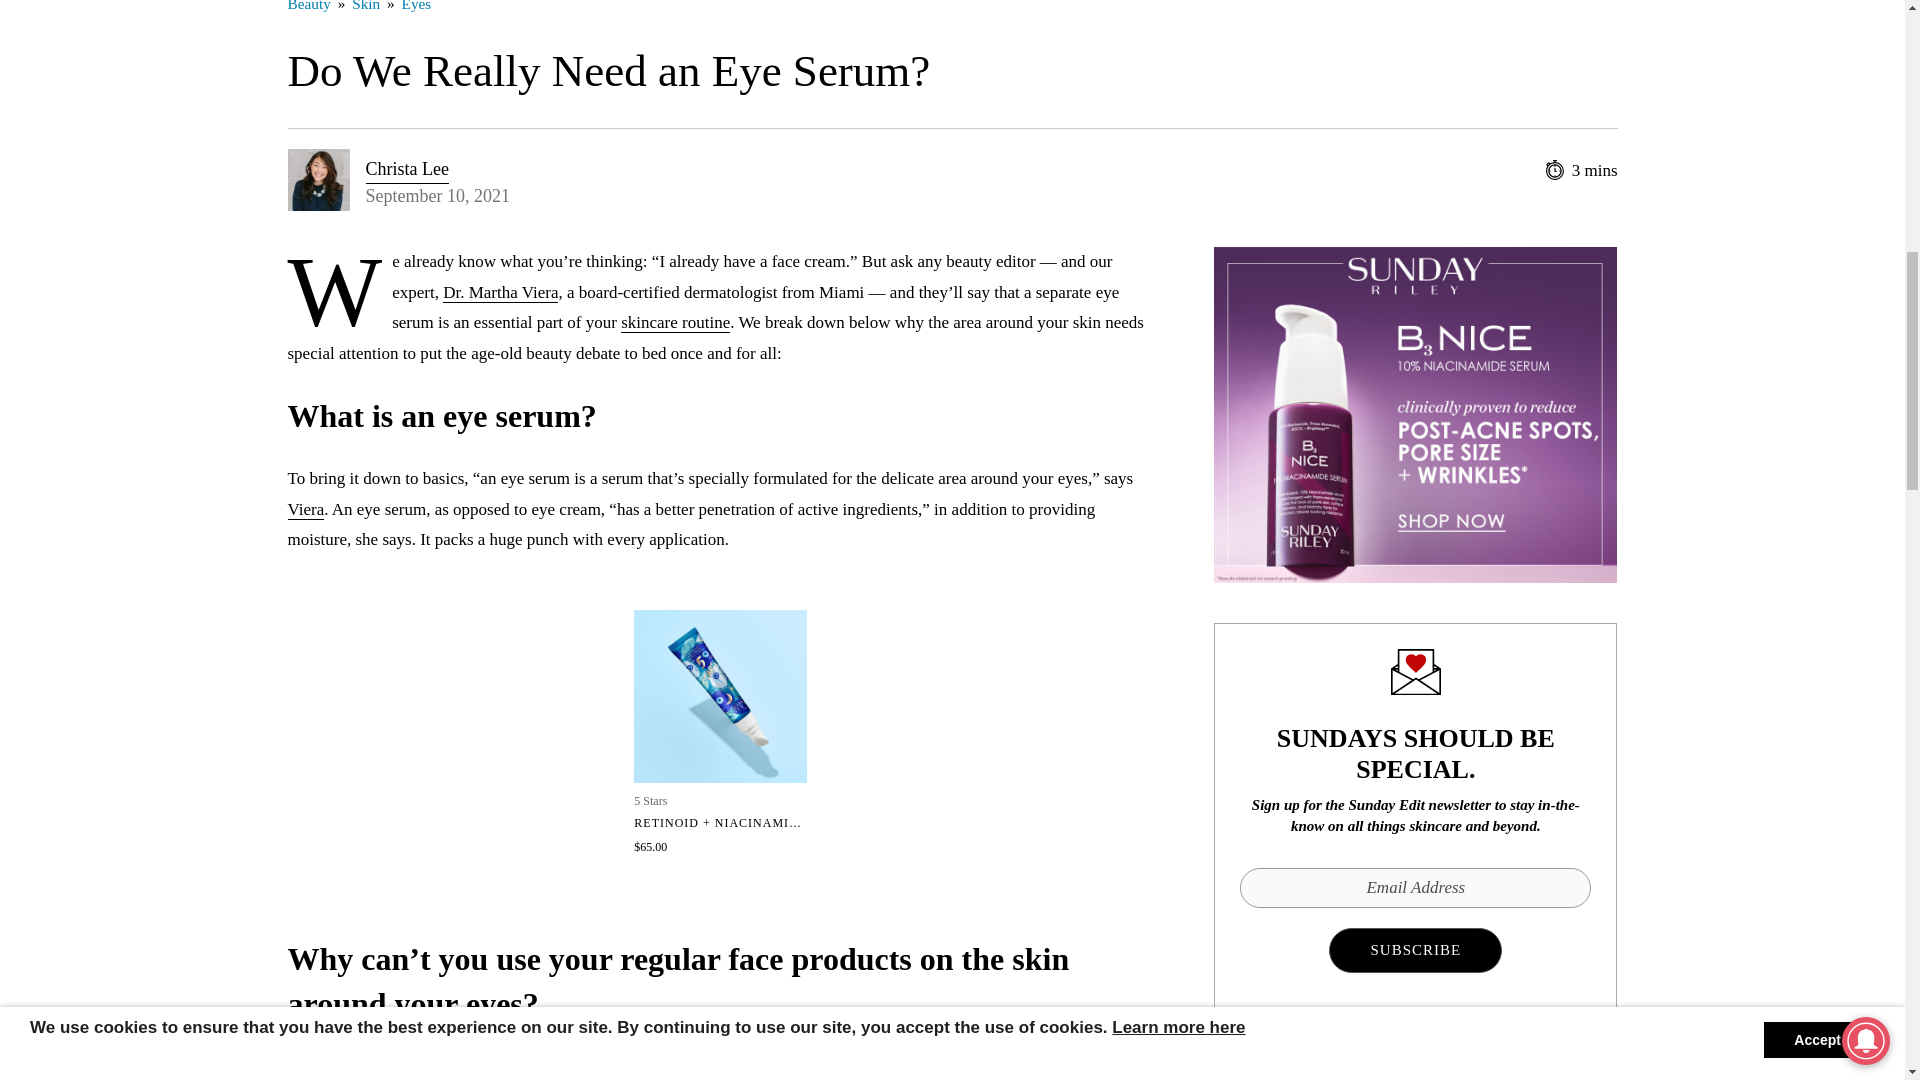 The image size is (1920, 1080). Describe the element at coordinates (309, 6) in the screenshot. I see `Beauty` at that location.